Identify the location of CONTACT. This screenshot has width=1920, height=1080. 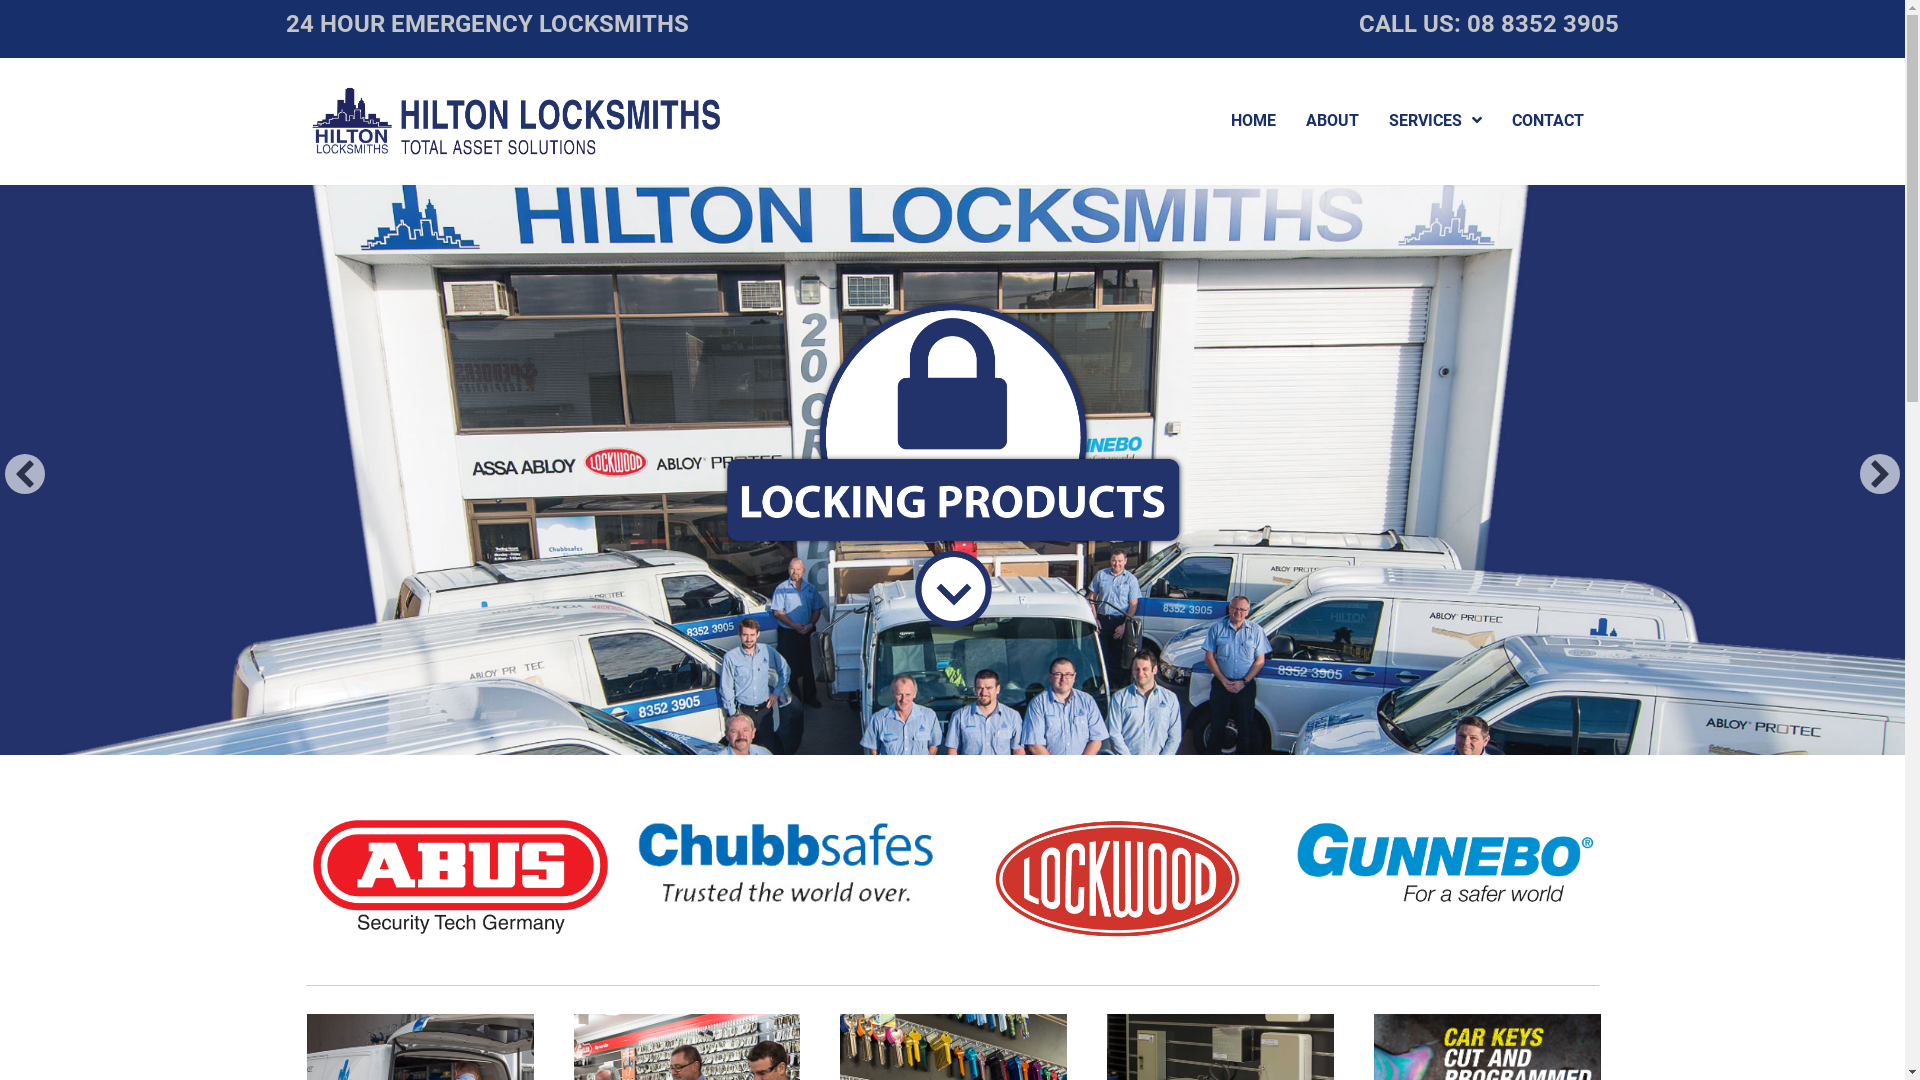
(1548, 121).